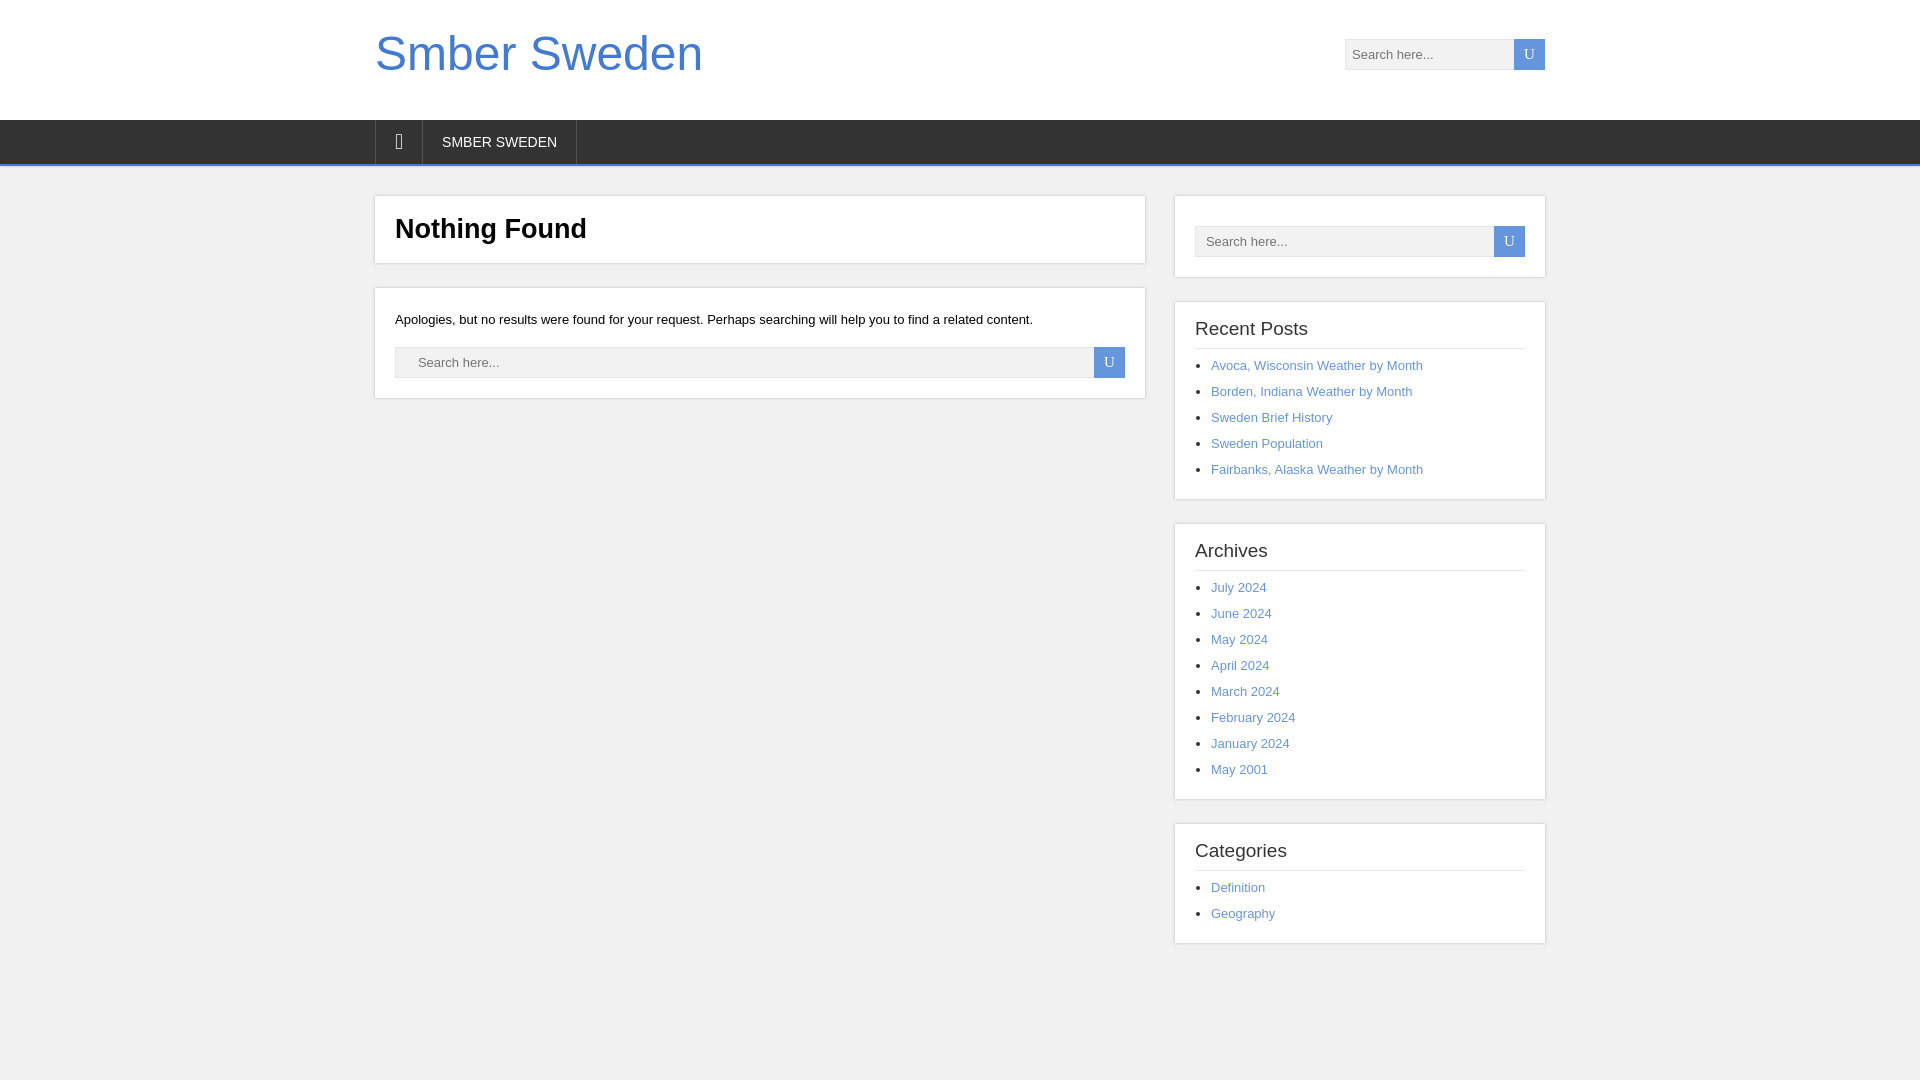  I want to click on Fairbanks, Alaska Weather by Month, so click(1316, 470).